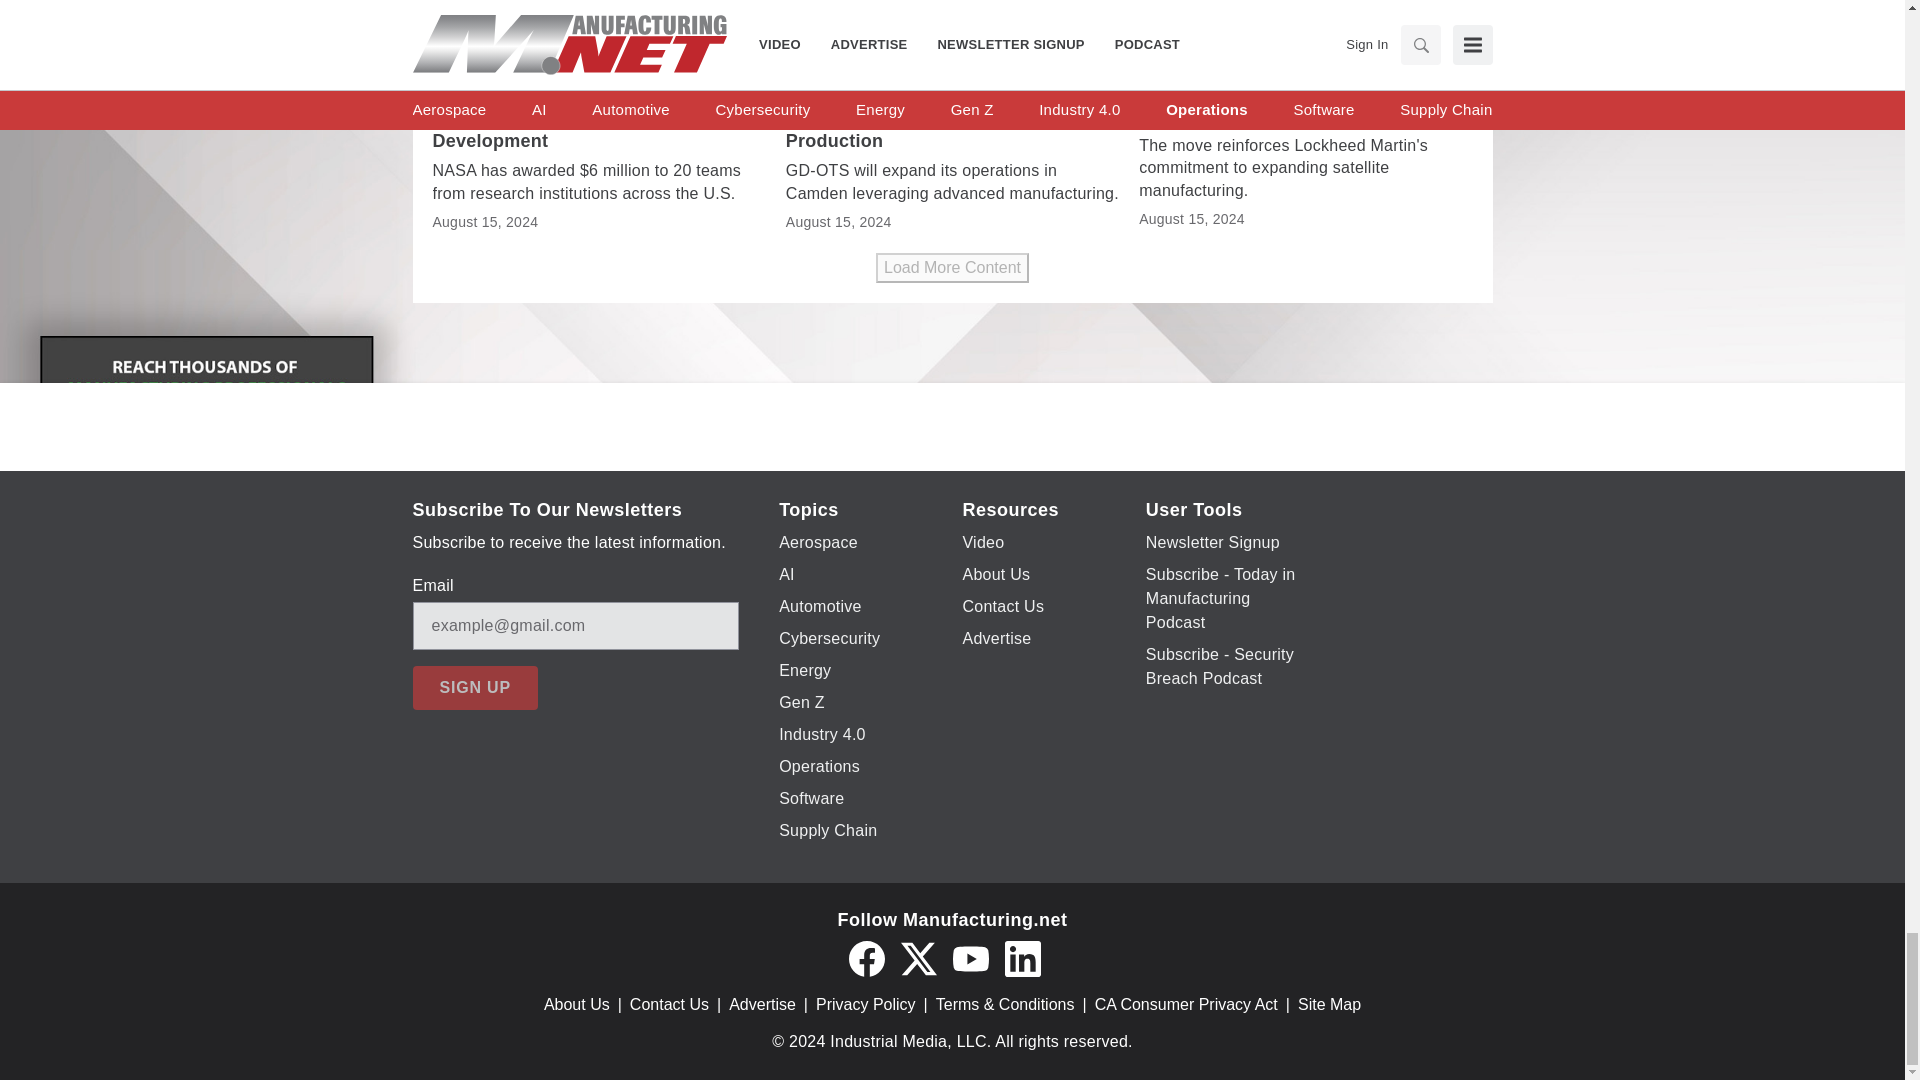  What do you see at coordinates (918, 958) in the screenshot?
I see `Twitter X icon` at bounding box center [918, 958].